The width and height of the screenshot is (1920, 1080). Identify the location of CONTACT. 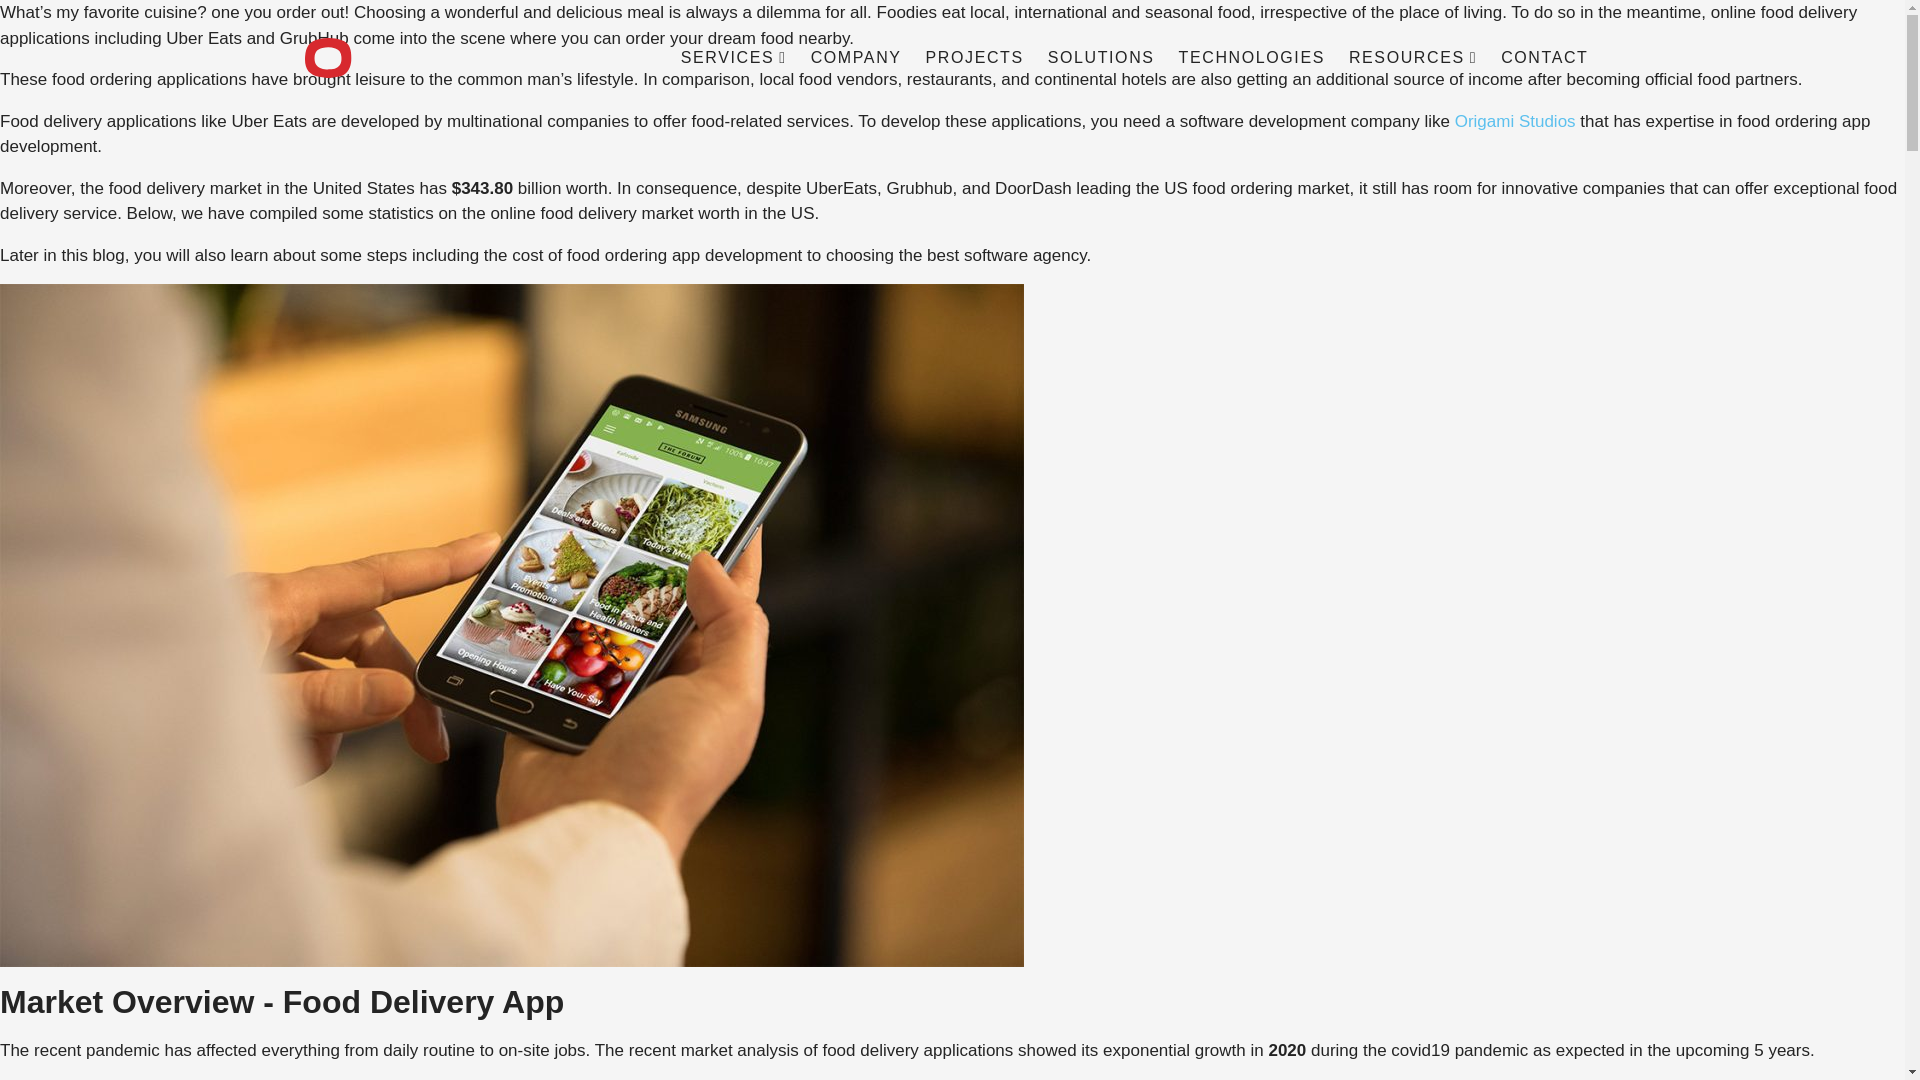
(1544, 58).